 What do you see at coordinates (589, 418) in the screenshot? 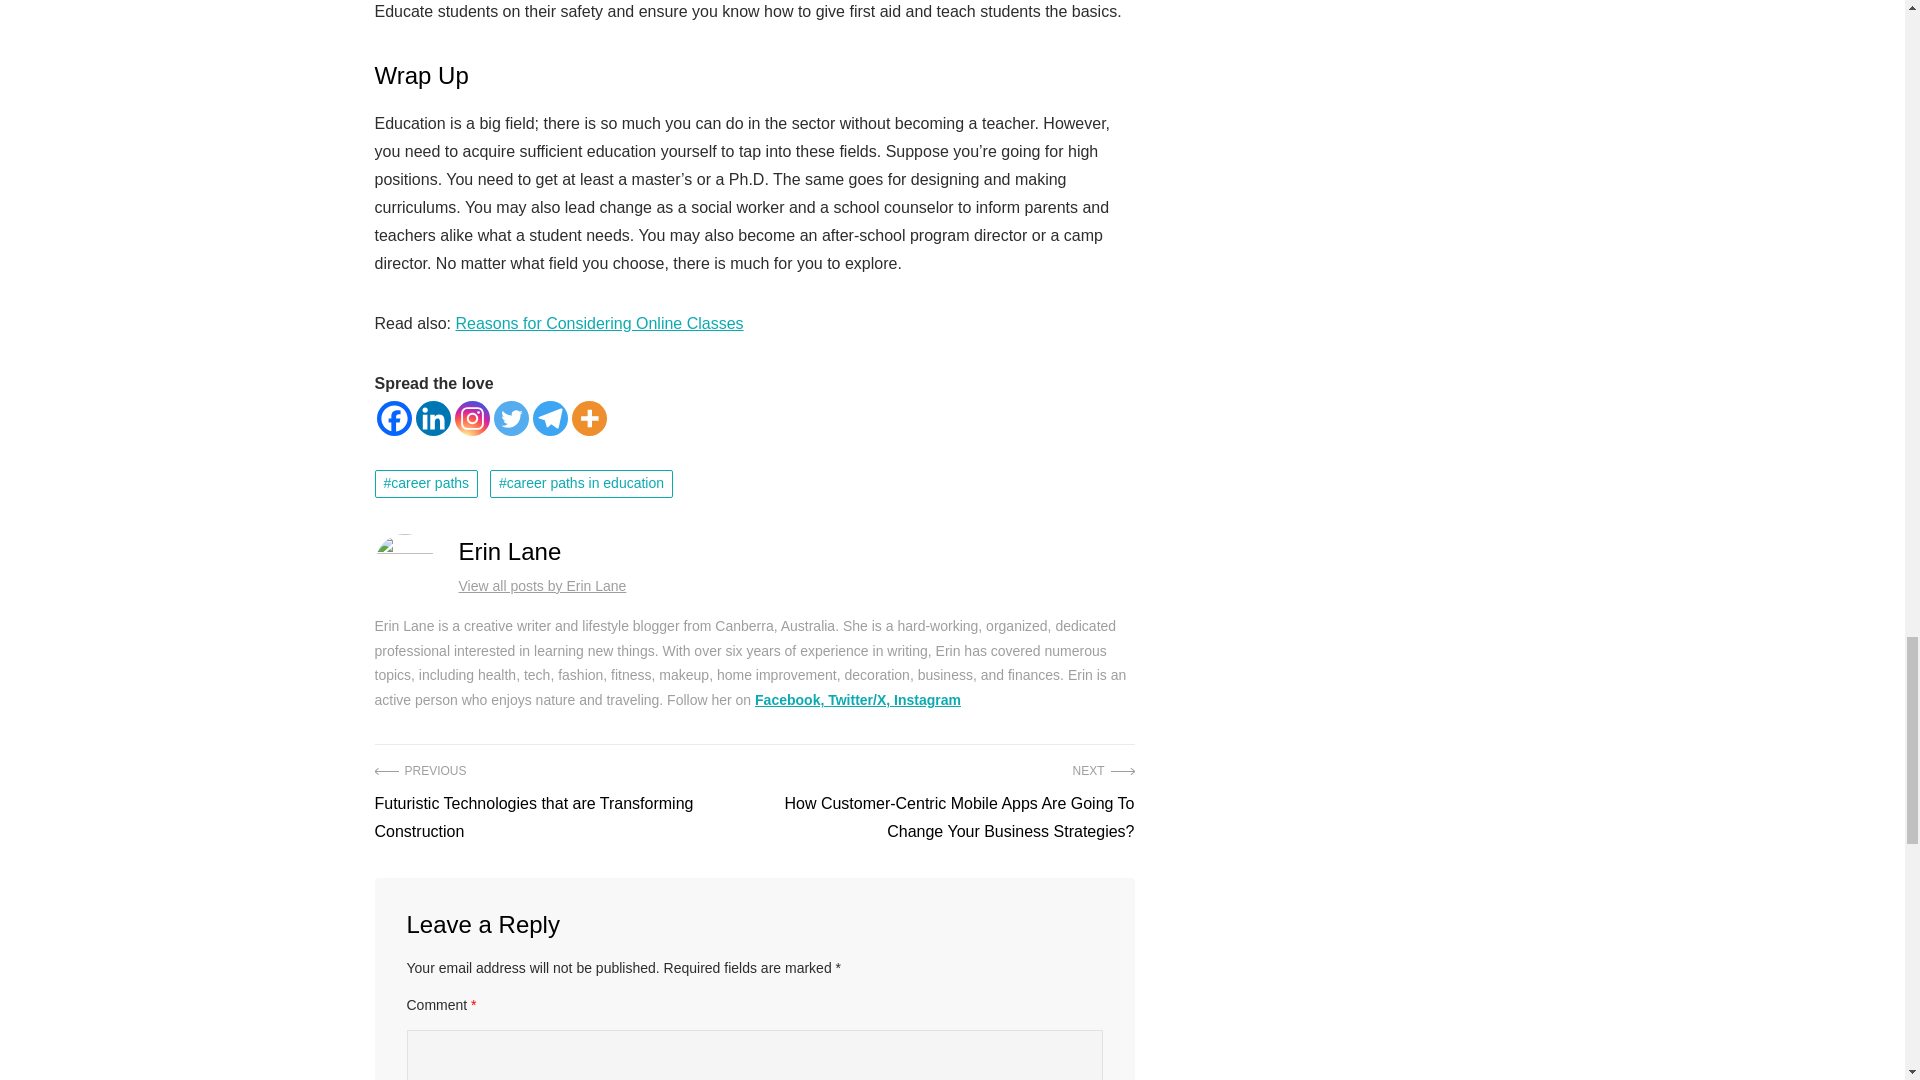
I see `More` at bounding box center [589, 418].